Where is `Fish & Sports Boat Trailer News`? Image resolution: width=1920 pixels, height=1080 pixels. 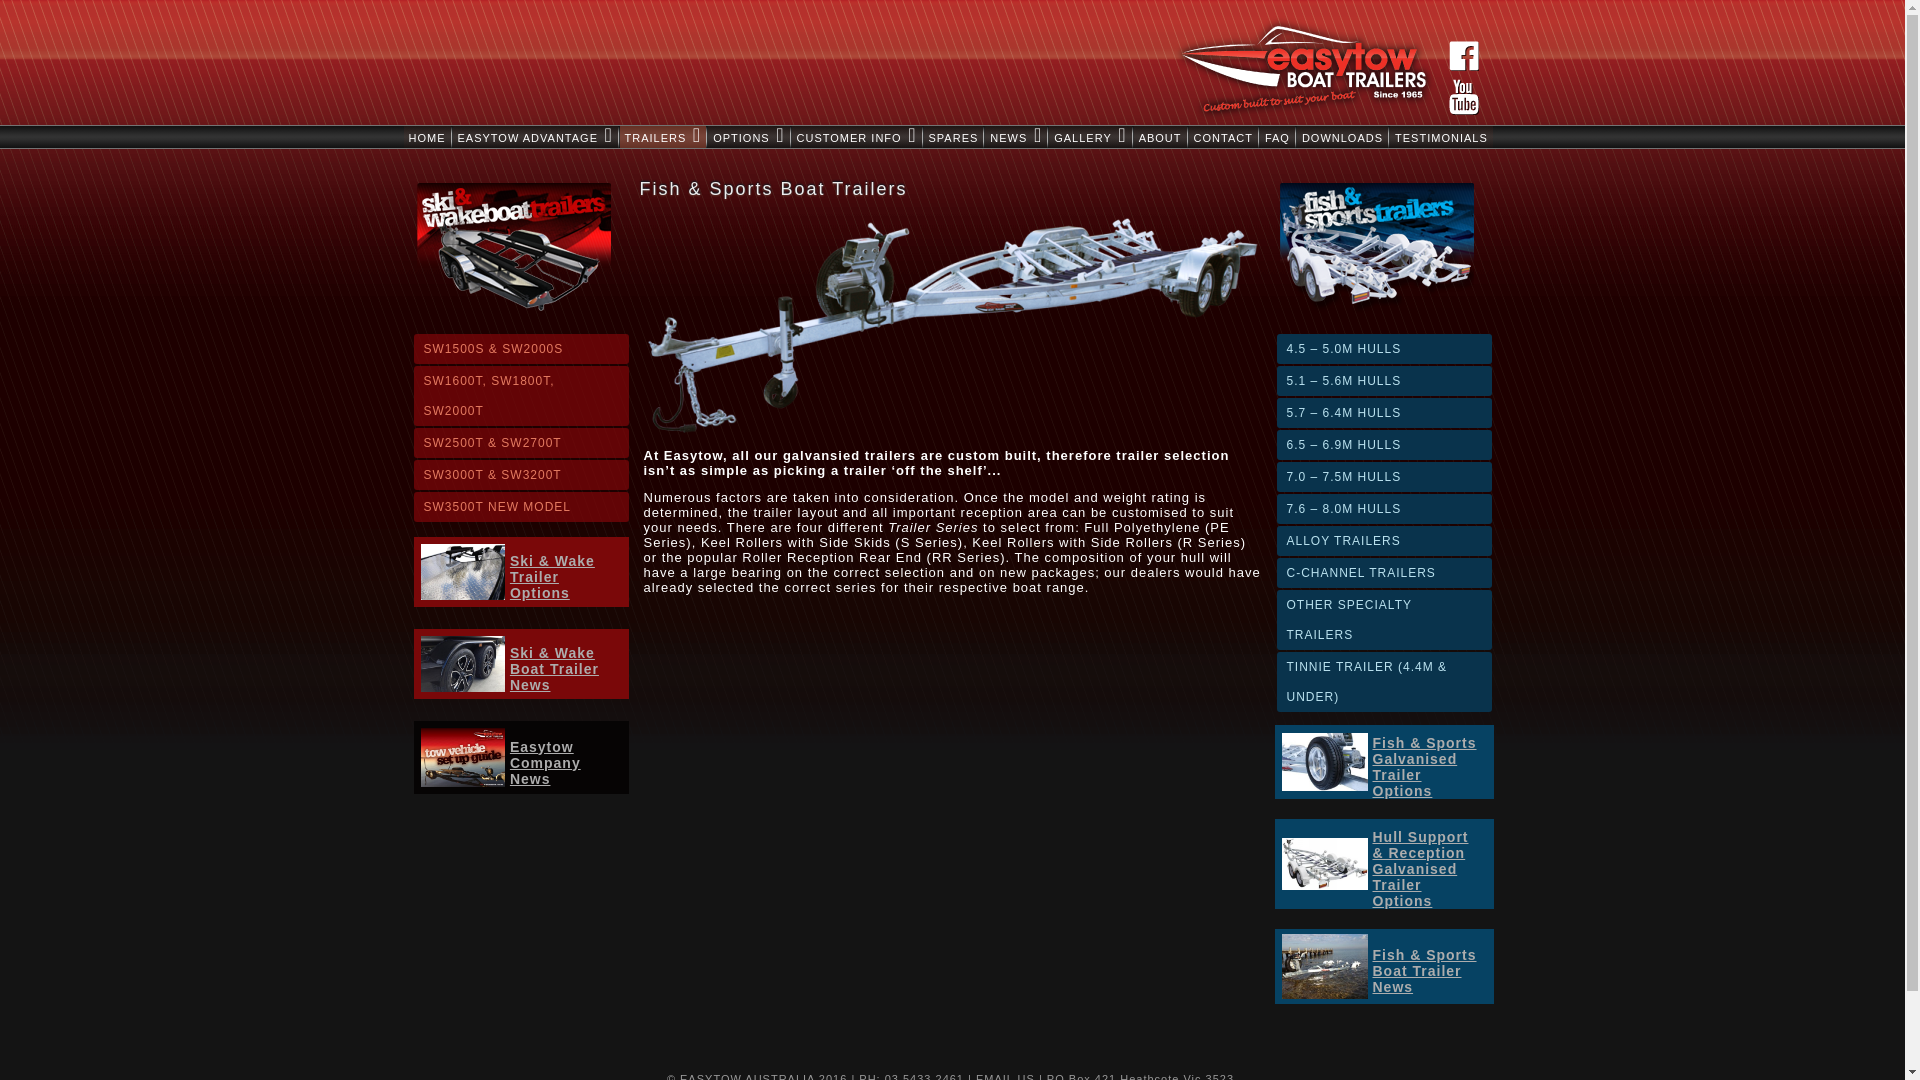 Fish & Sports Boat Trailer News is located at coordinates (1424, 971).